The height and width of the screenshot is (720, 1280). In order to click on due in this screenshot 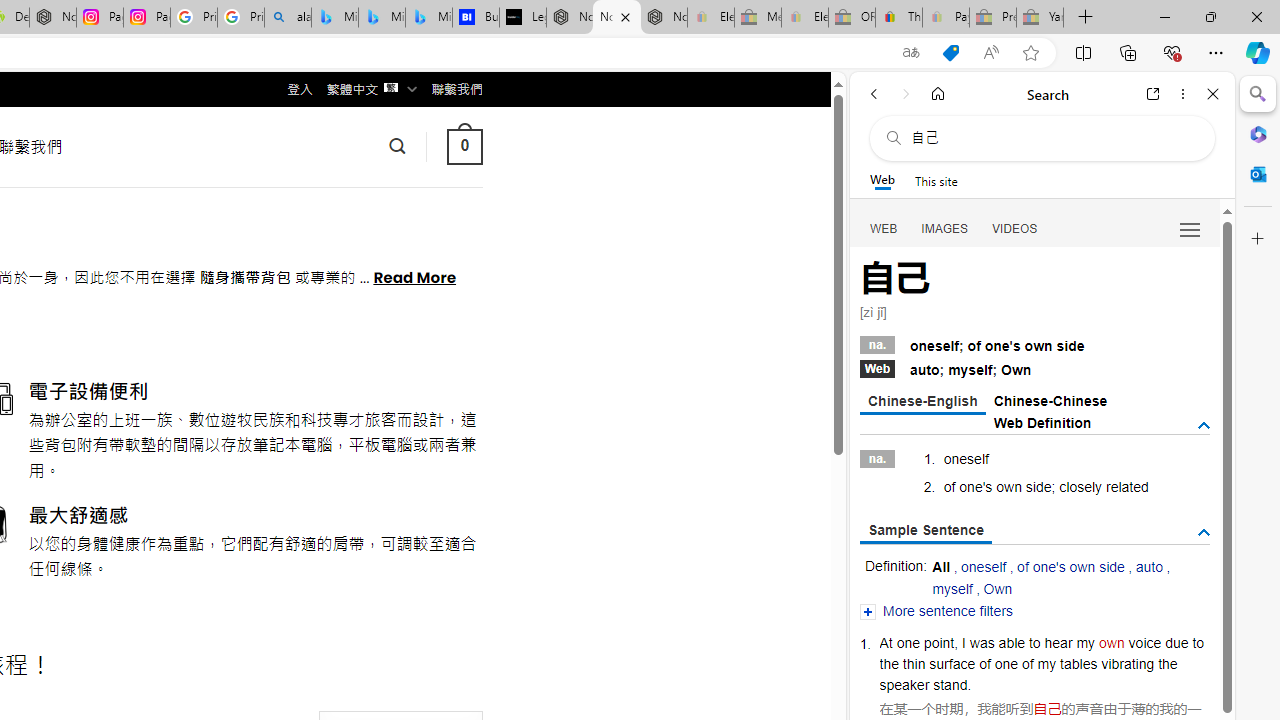, I will do `click(1176, 642)`.